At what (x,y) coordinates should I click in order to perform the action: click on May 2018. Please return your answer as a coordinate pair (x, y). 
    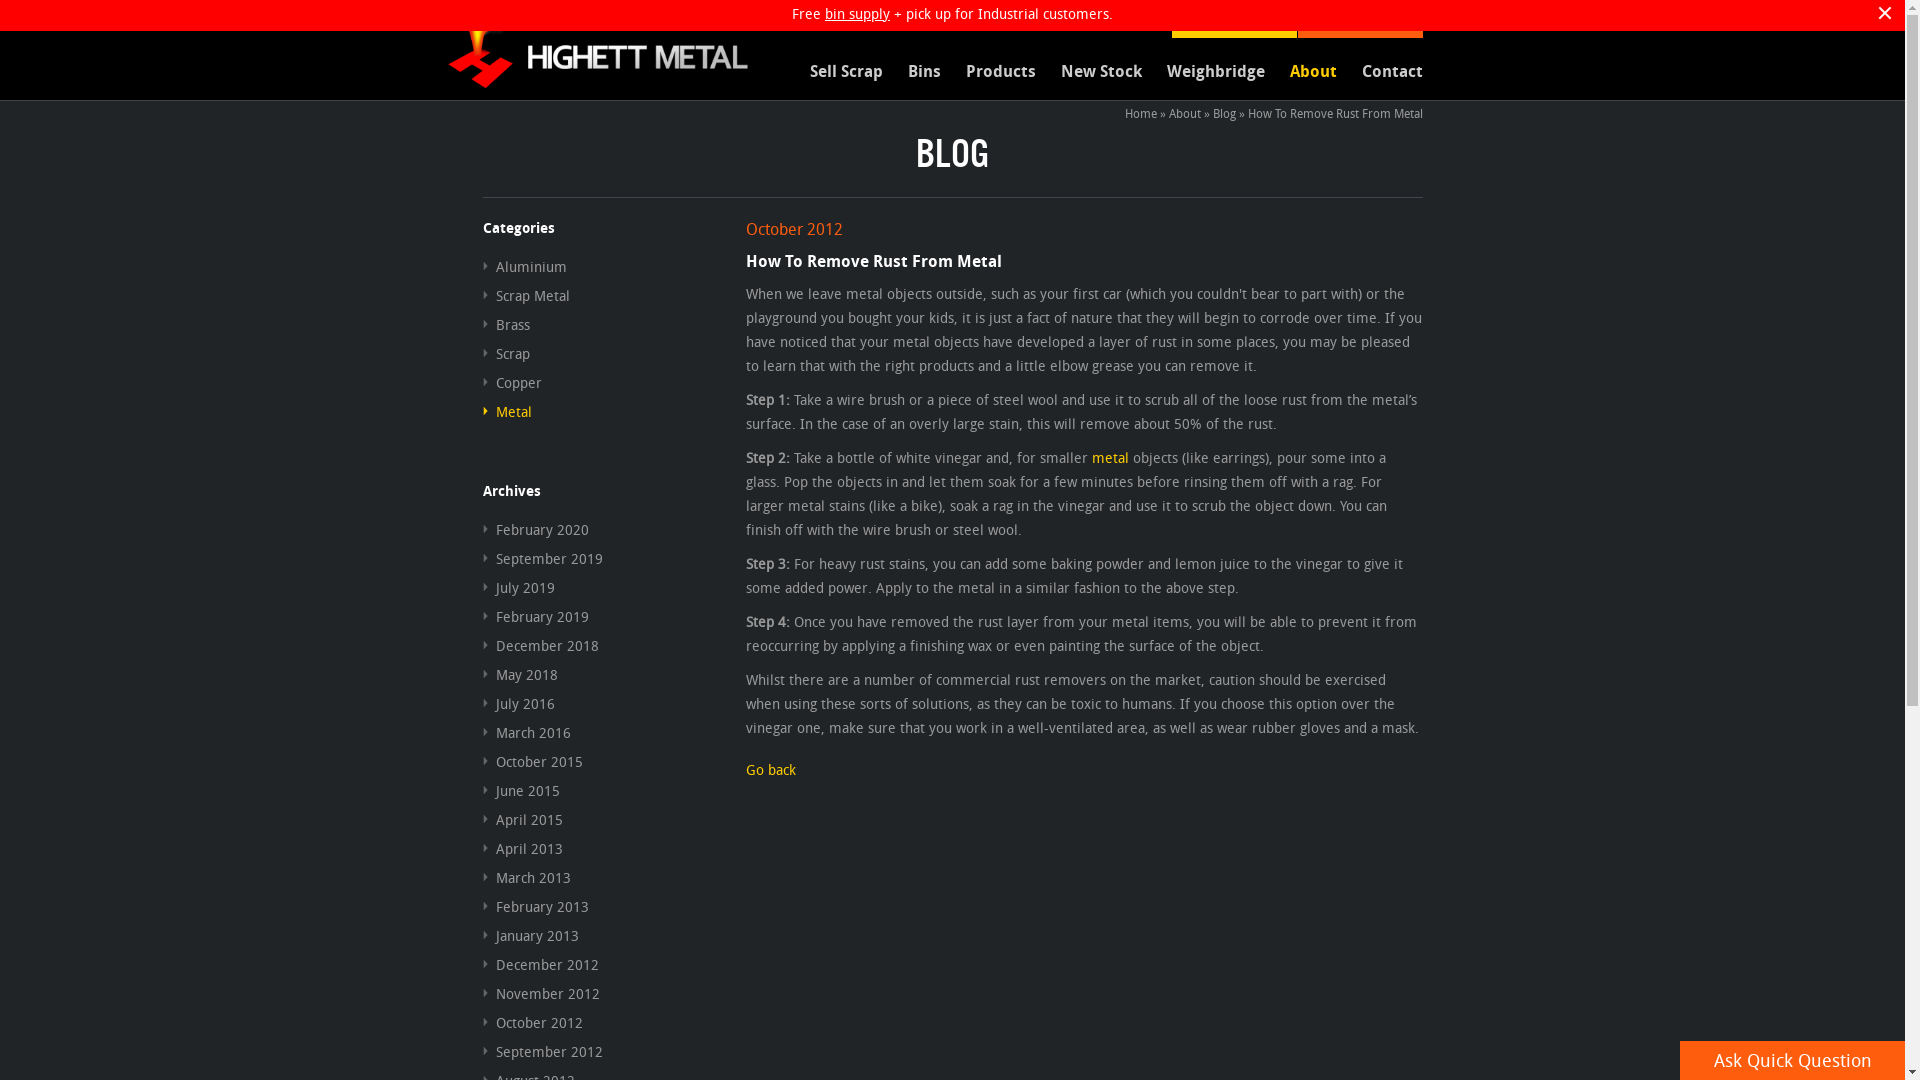
    Looking at the image, I should click on (520, 674).